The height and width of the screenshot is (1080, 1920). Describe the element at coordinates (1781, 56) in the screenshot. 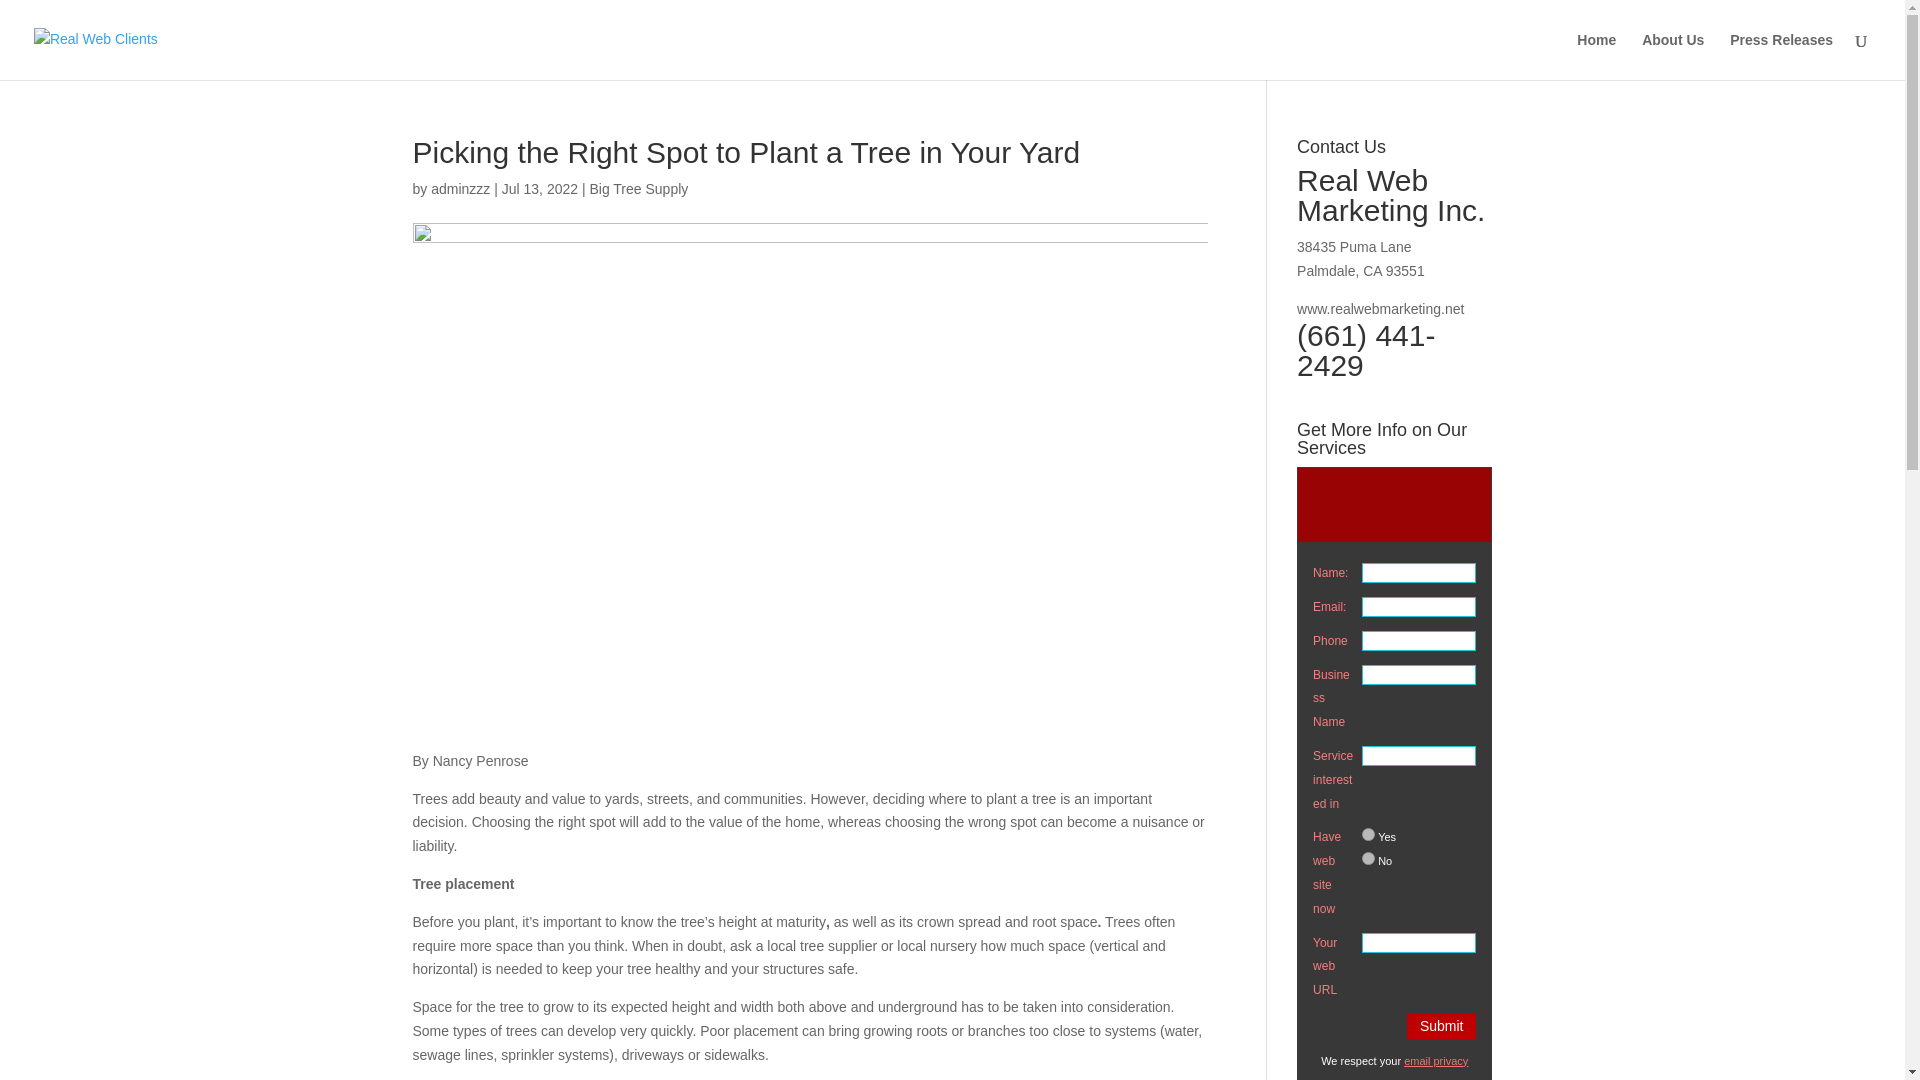

I see `Press Releases` at that location.